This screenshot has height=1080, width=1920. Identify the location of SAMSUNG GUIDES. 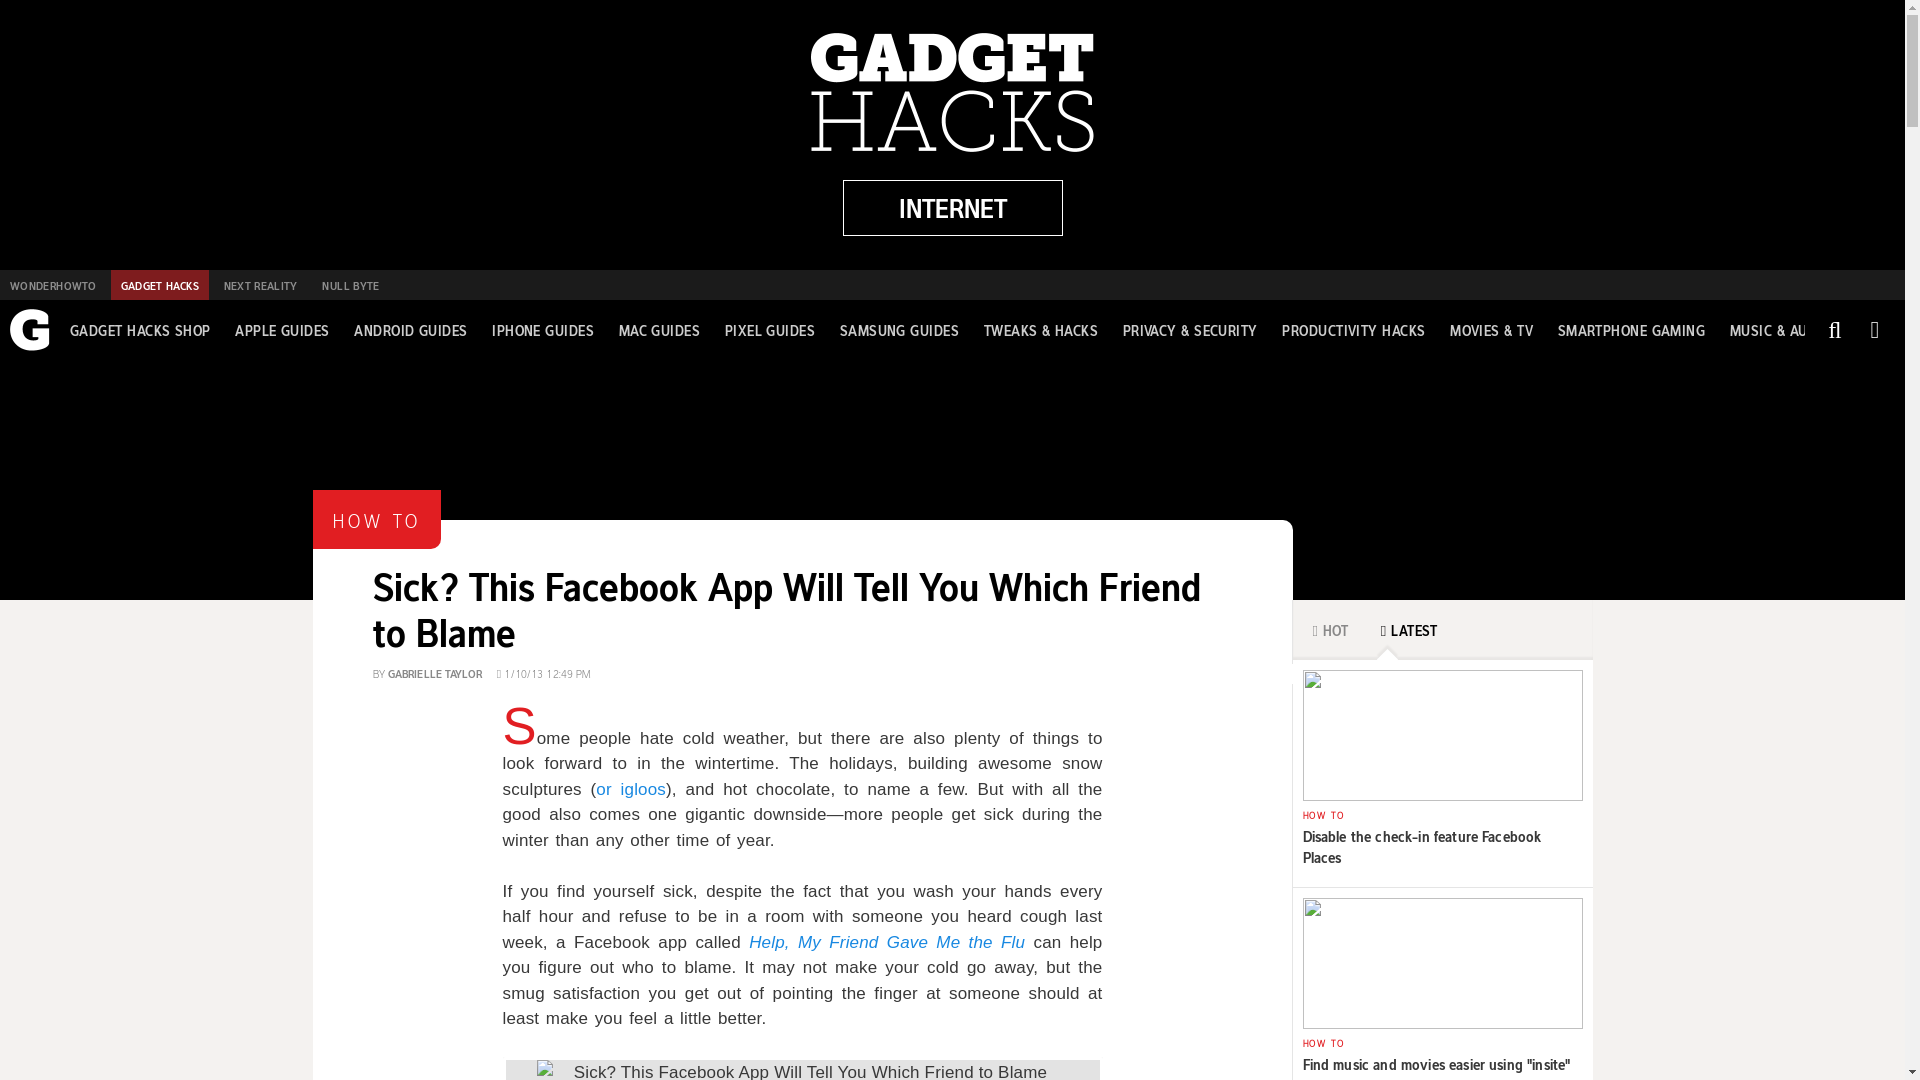
(899, 330).